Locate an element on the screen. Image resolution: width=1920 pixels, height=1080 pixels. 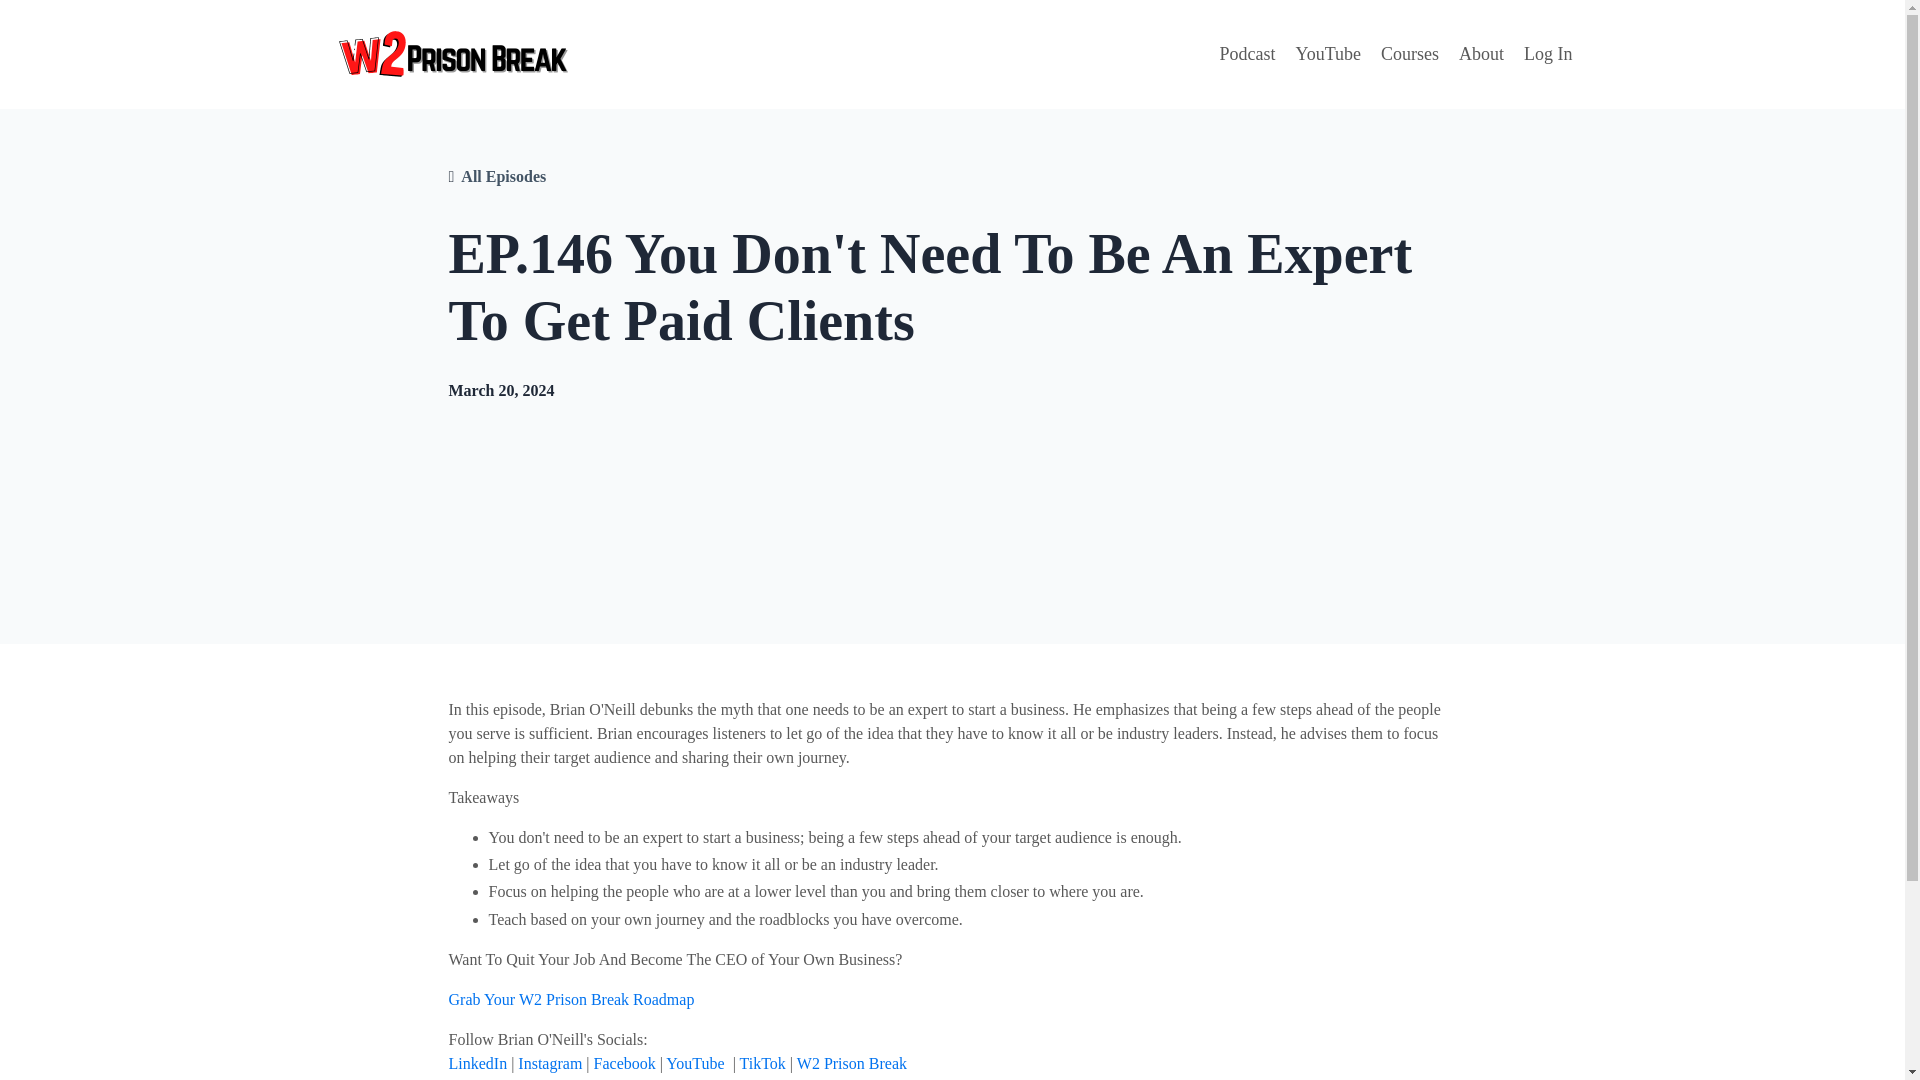
Log In is located at coordinates (1548, 54).